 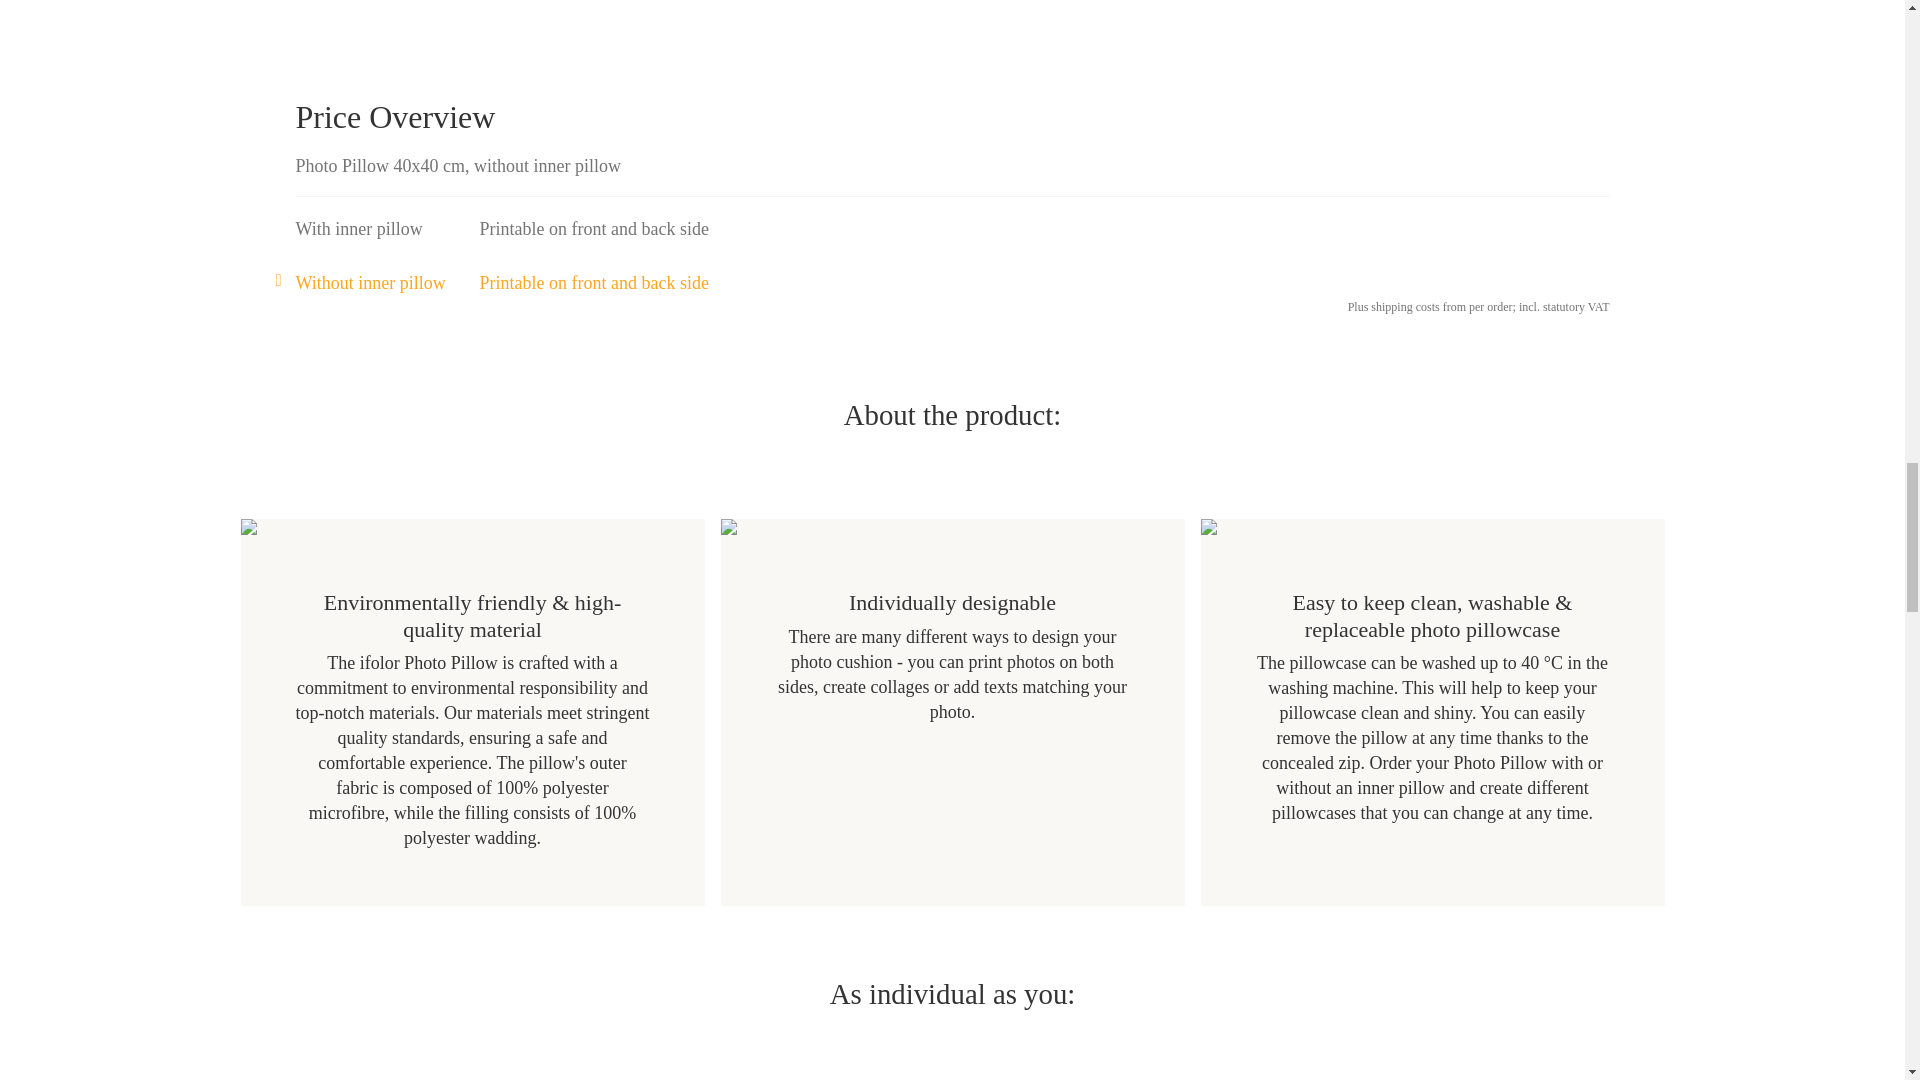 I want to click on Extra easy to clean, so click(x=1432, y=526).